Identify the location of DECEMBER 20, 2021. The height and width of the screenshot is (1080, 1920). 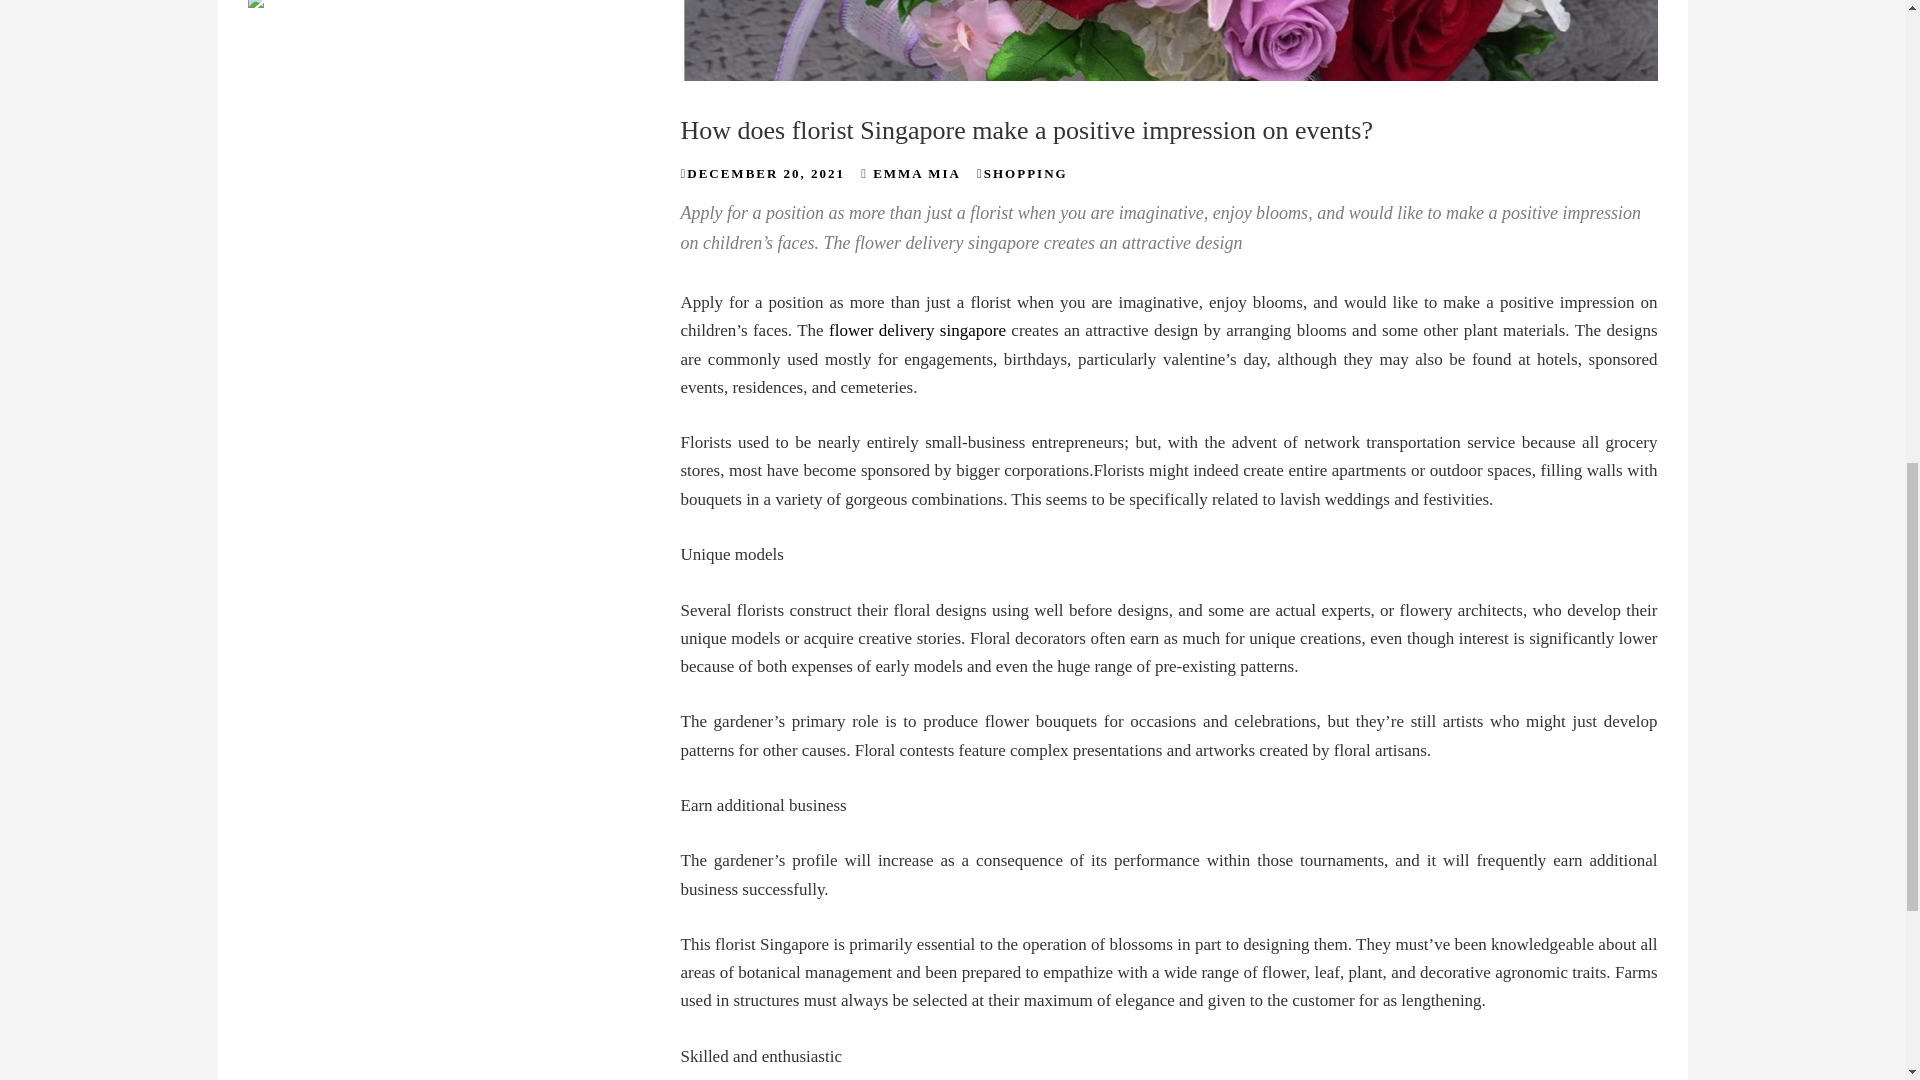
(766, 174).